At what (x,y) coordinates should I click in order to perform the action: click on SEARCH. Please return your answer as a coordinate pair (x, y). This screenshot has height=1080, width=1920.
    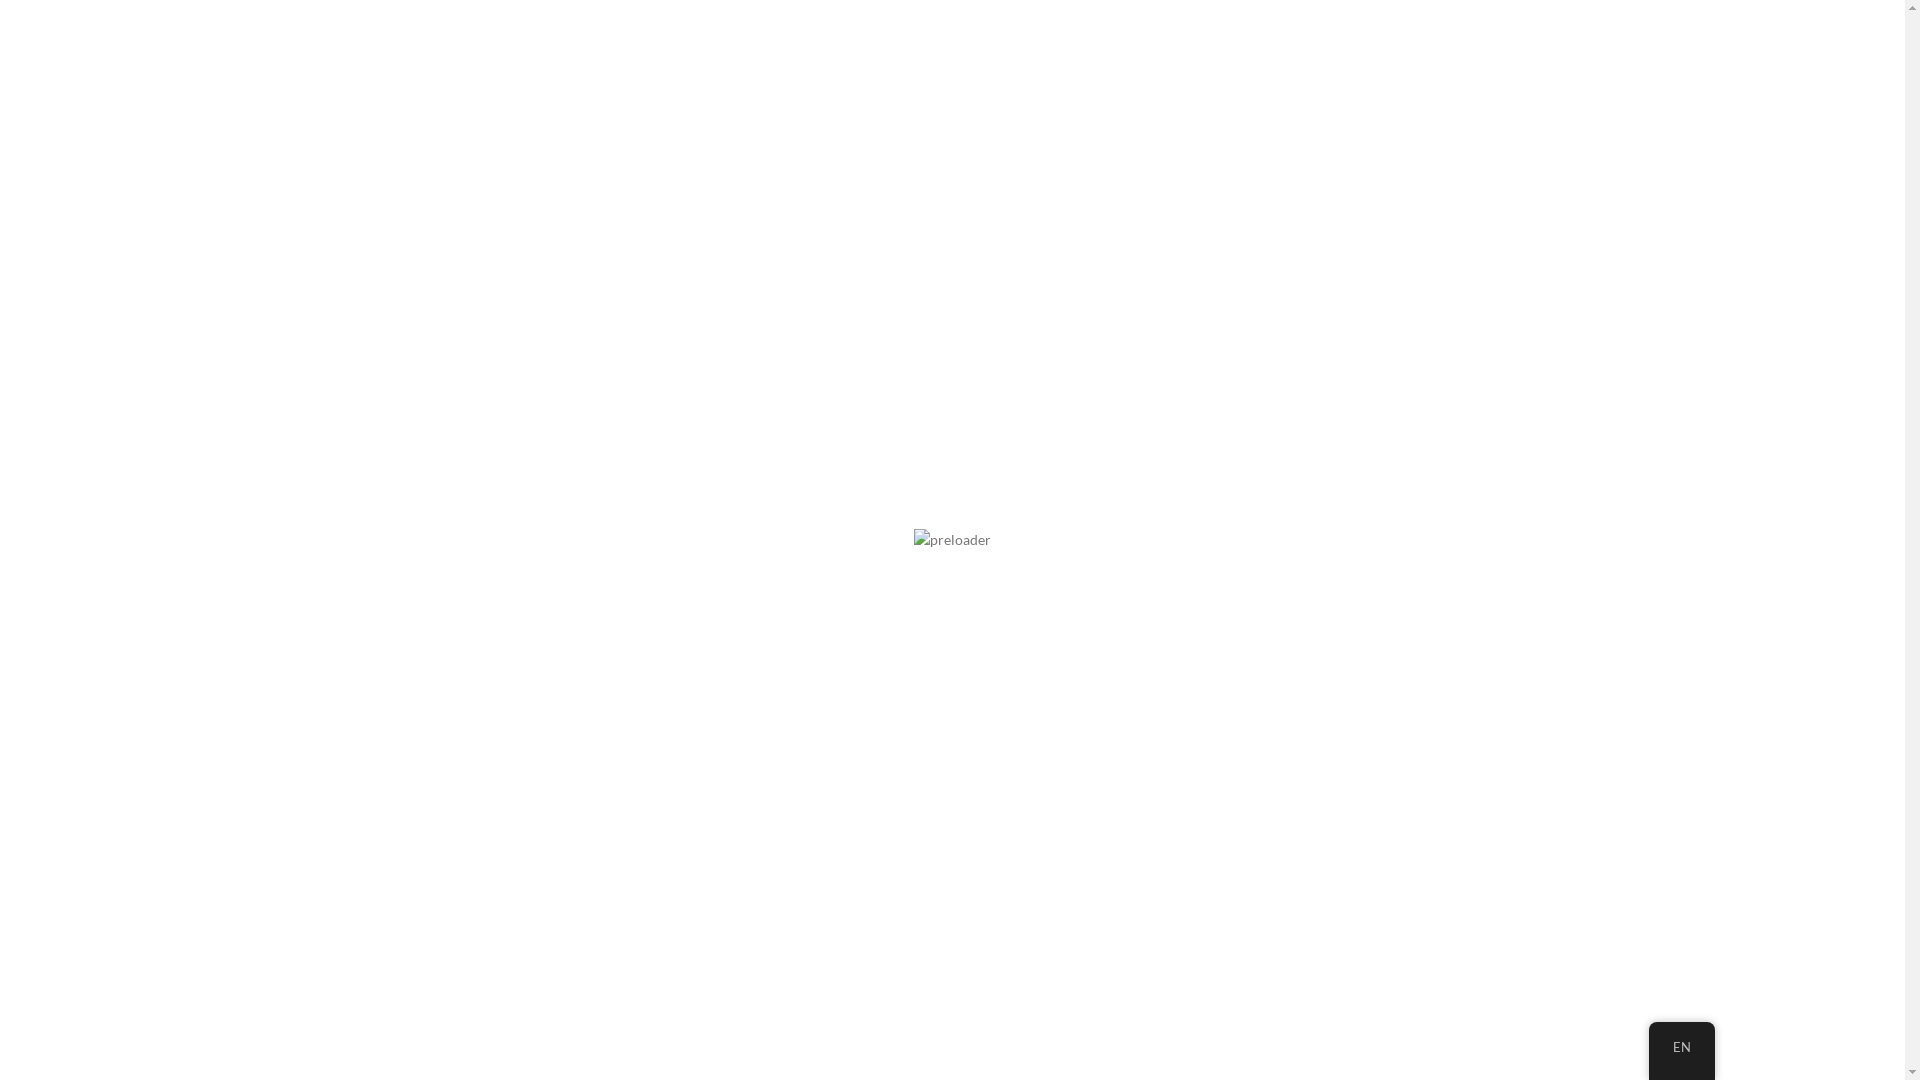
    Looking at the image, I should click on (1721, 83).